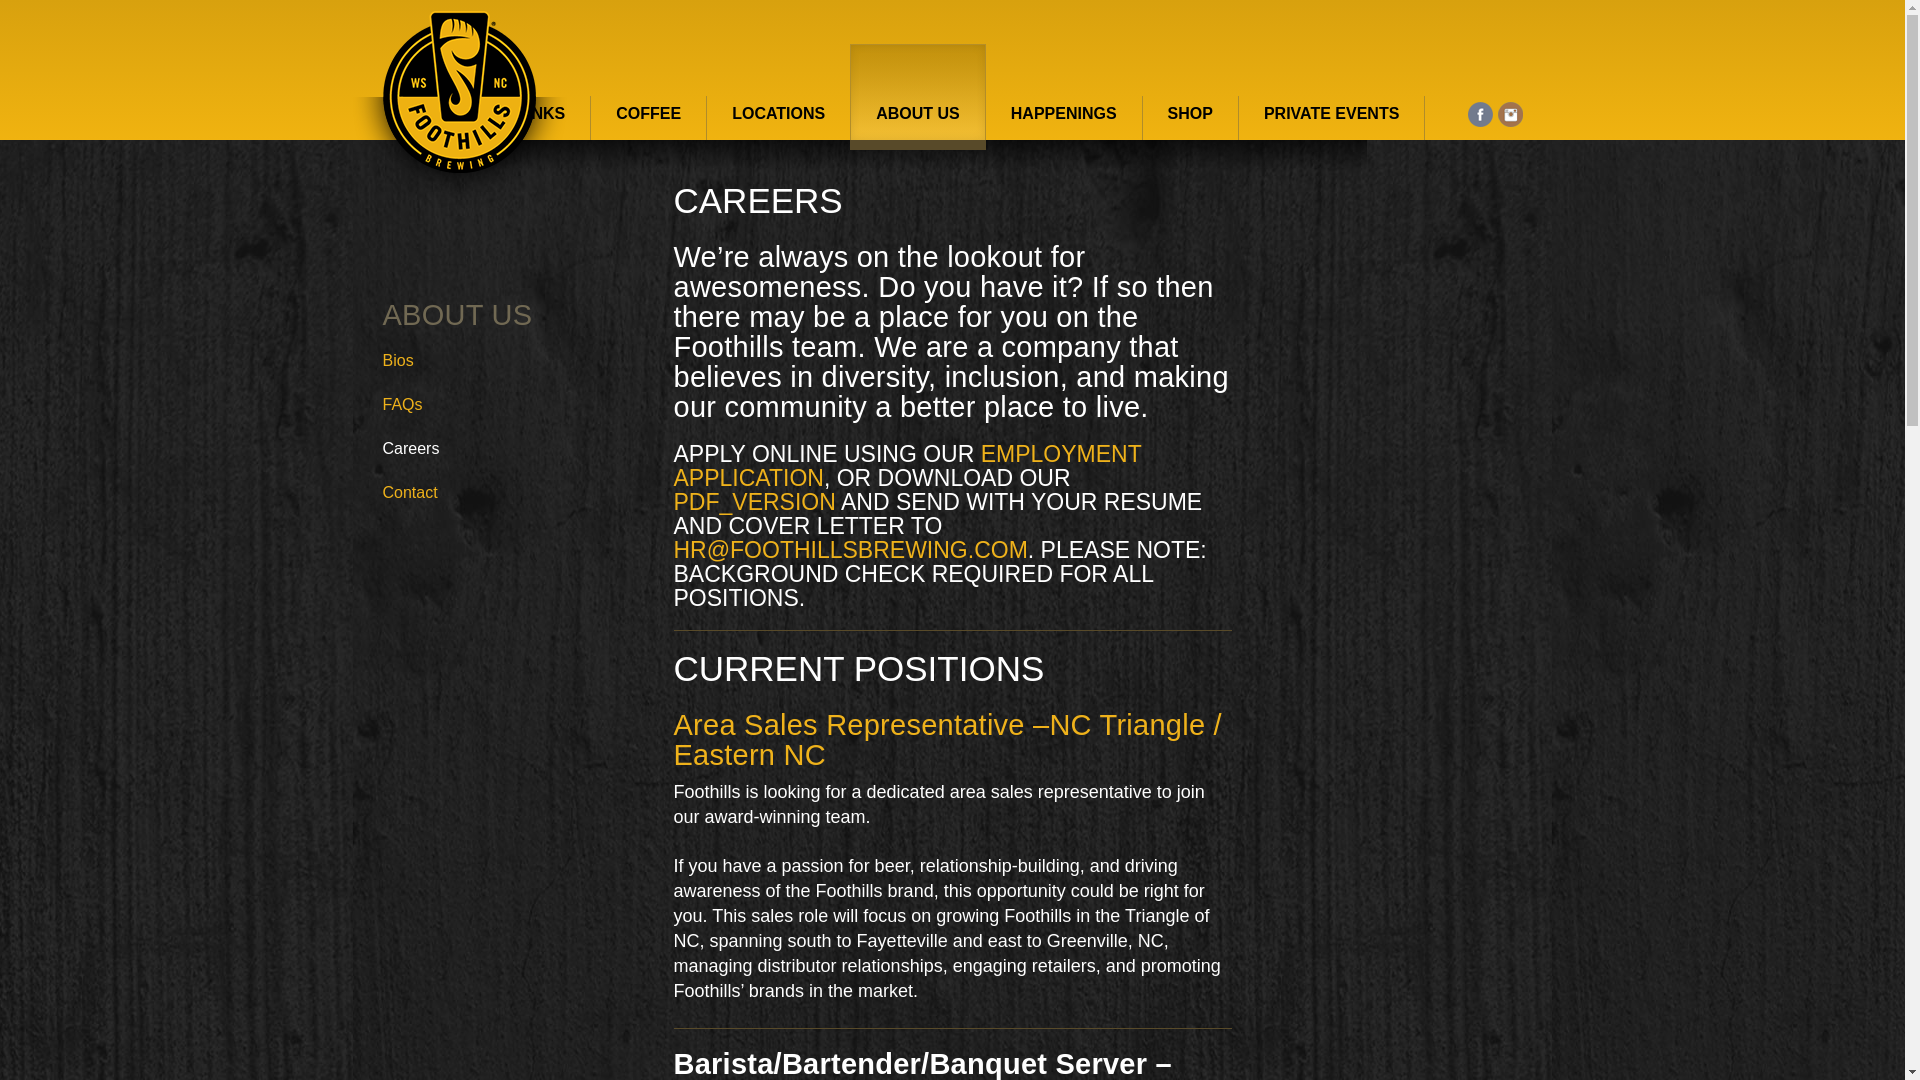 This screenshot has height=1080, width=1920. Describe the element at coordinates (456, 314) in the screenshot. I see `About Us` at that location.